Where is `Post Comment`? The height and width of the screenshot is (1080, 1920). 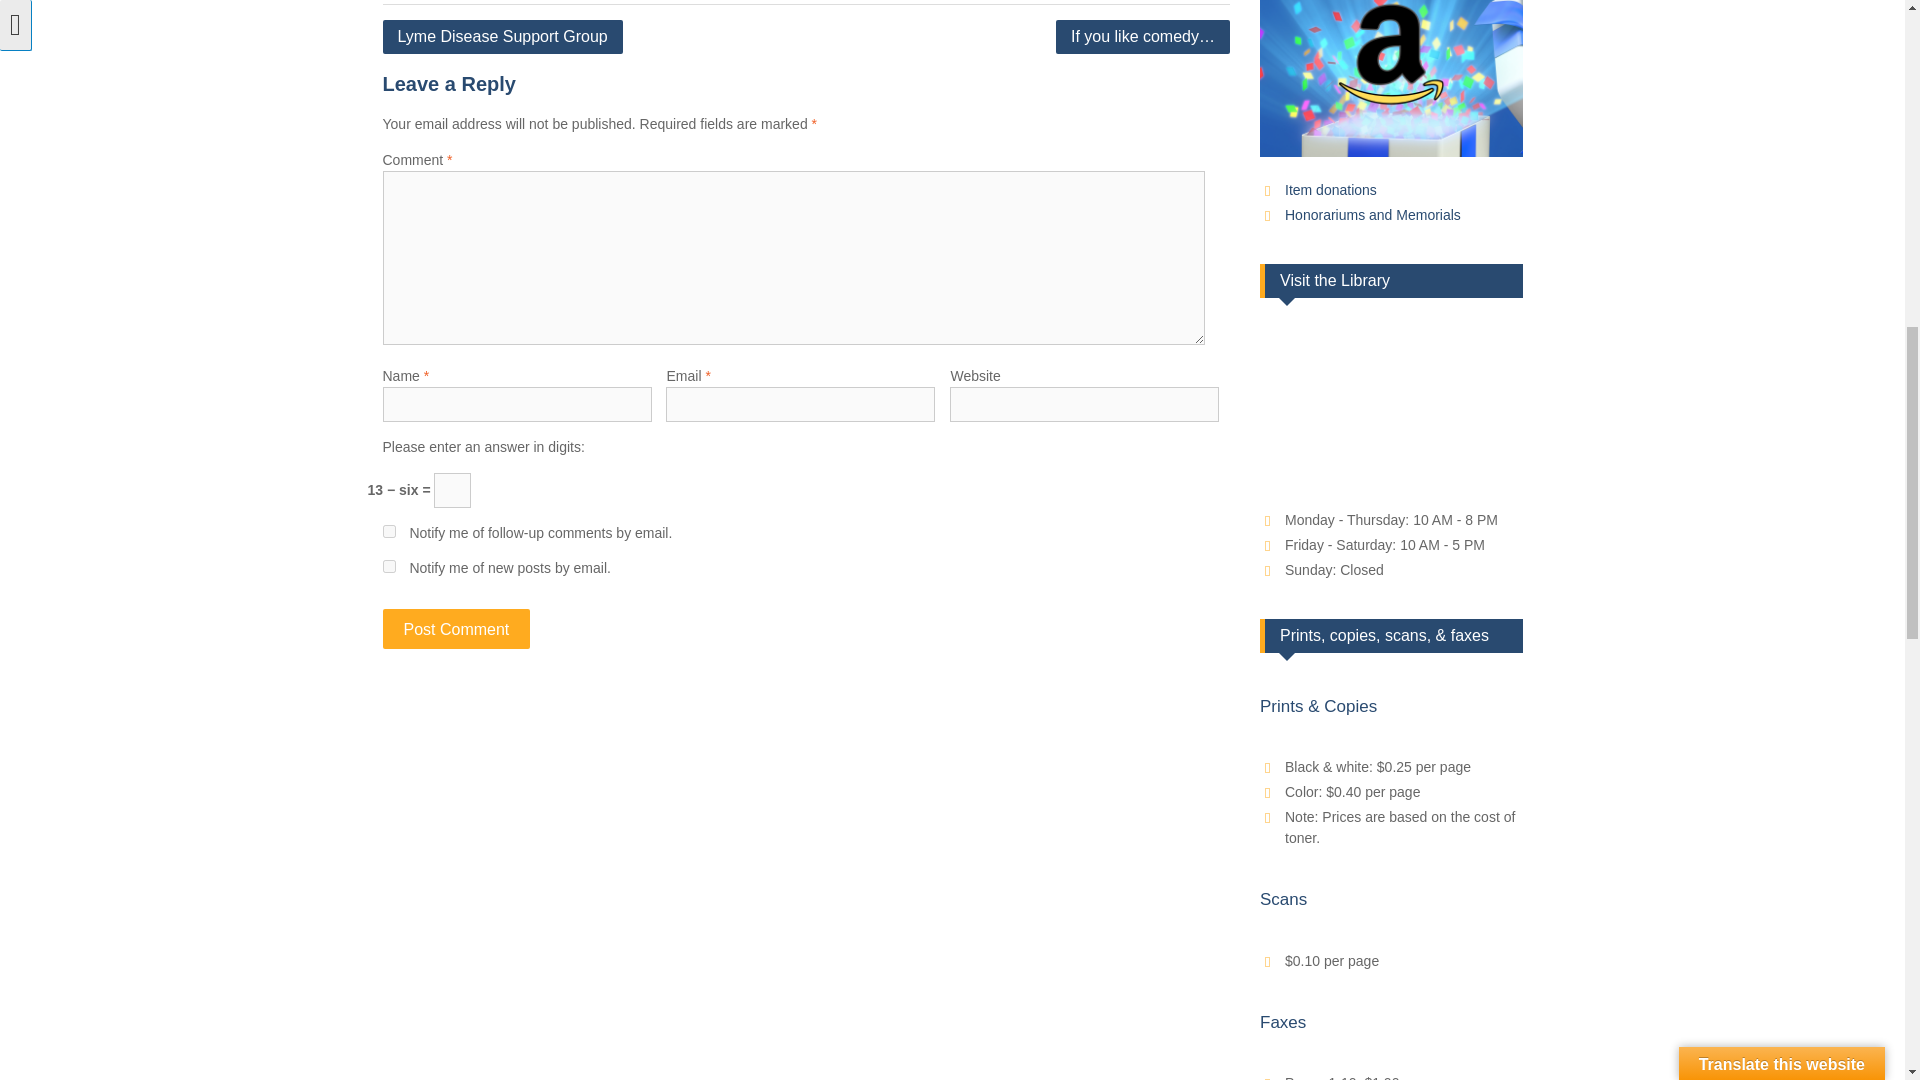
Post Comment is located at coordinates (456, 629).